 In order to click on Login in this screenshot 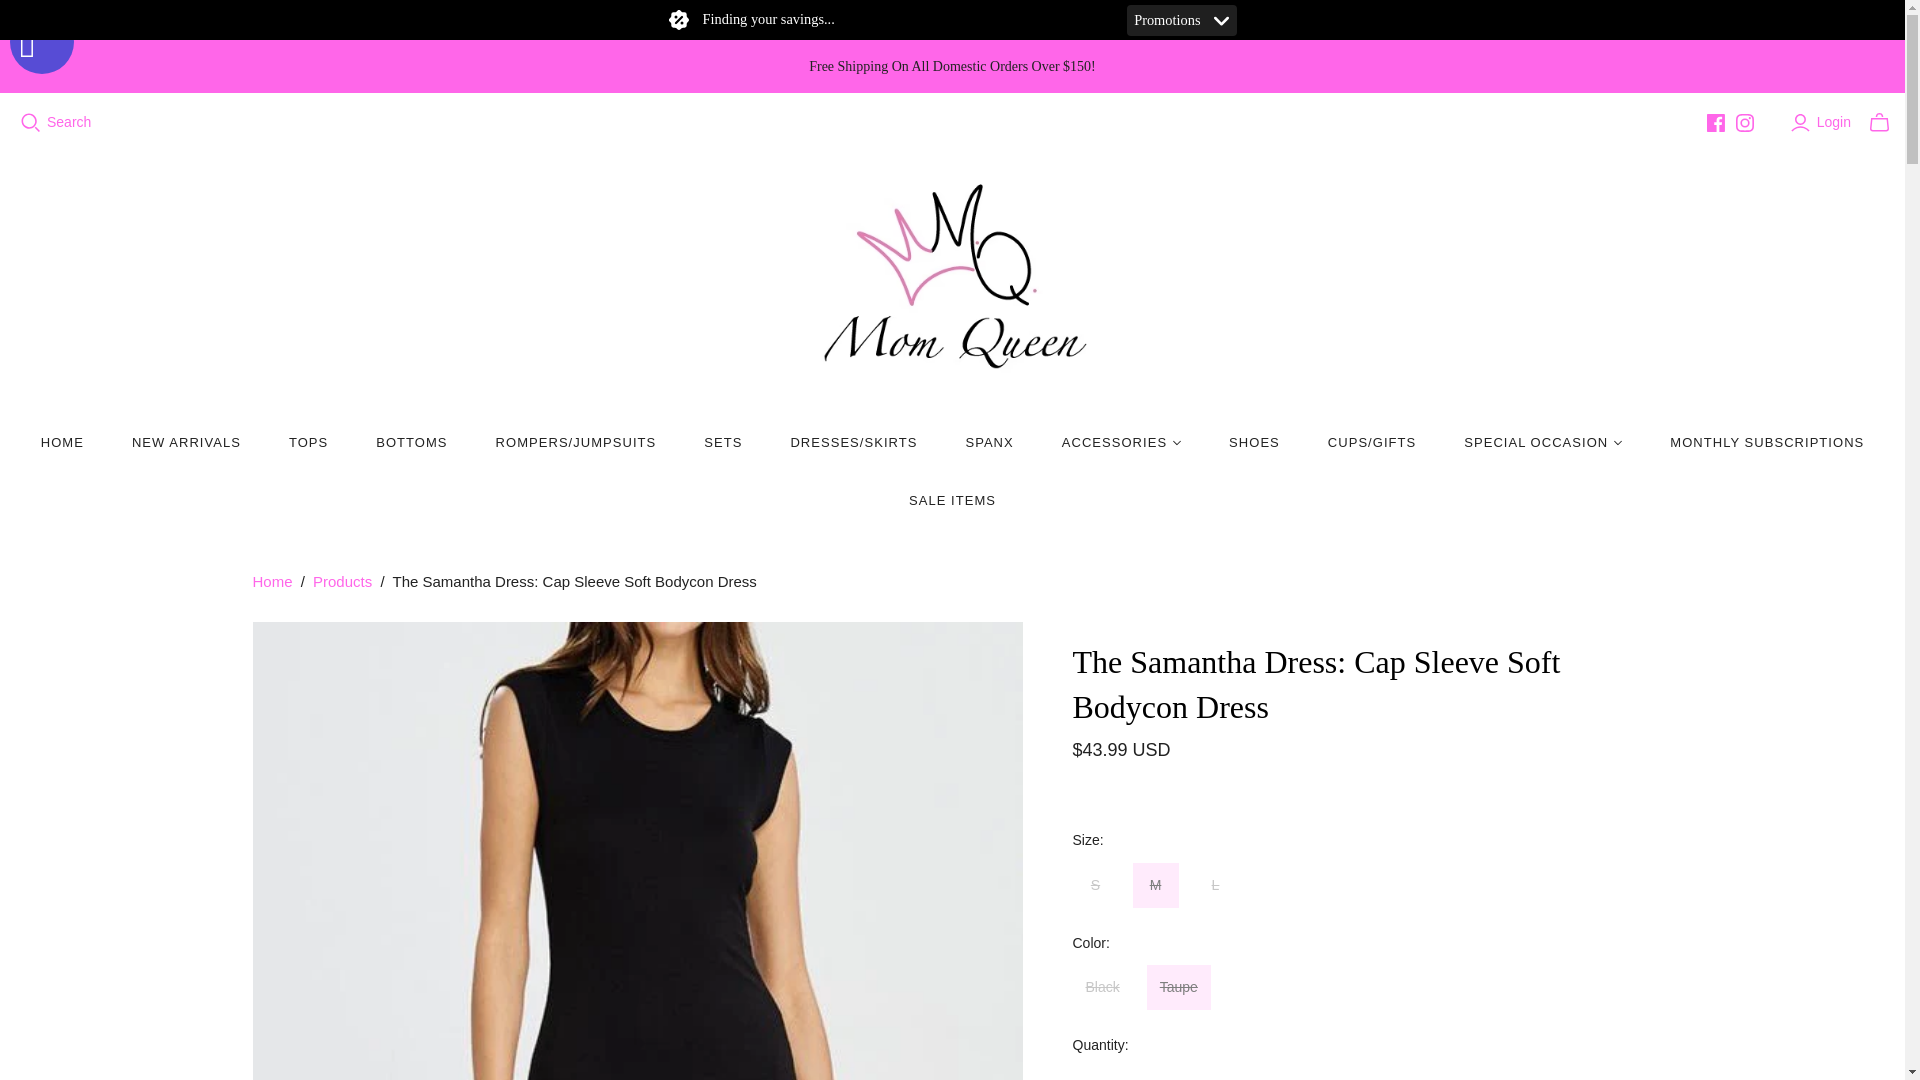, I will do `click(1822, 122)`.